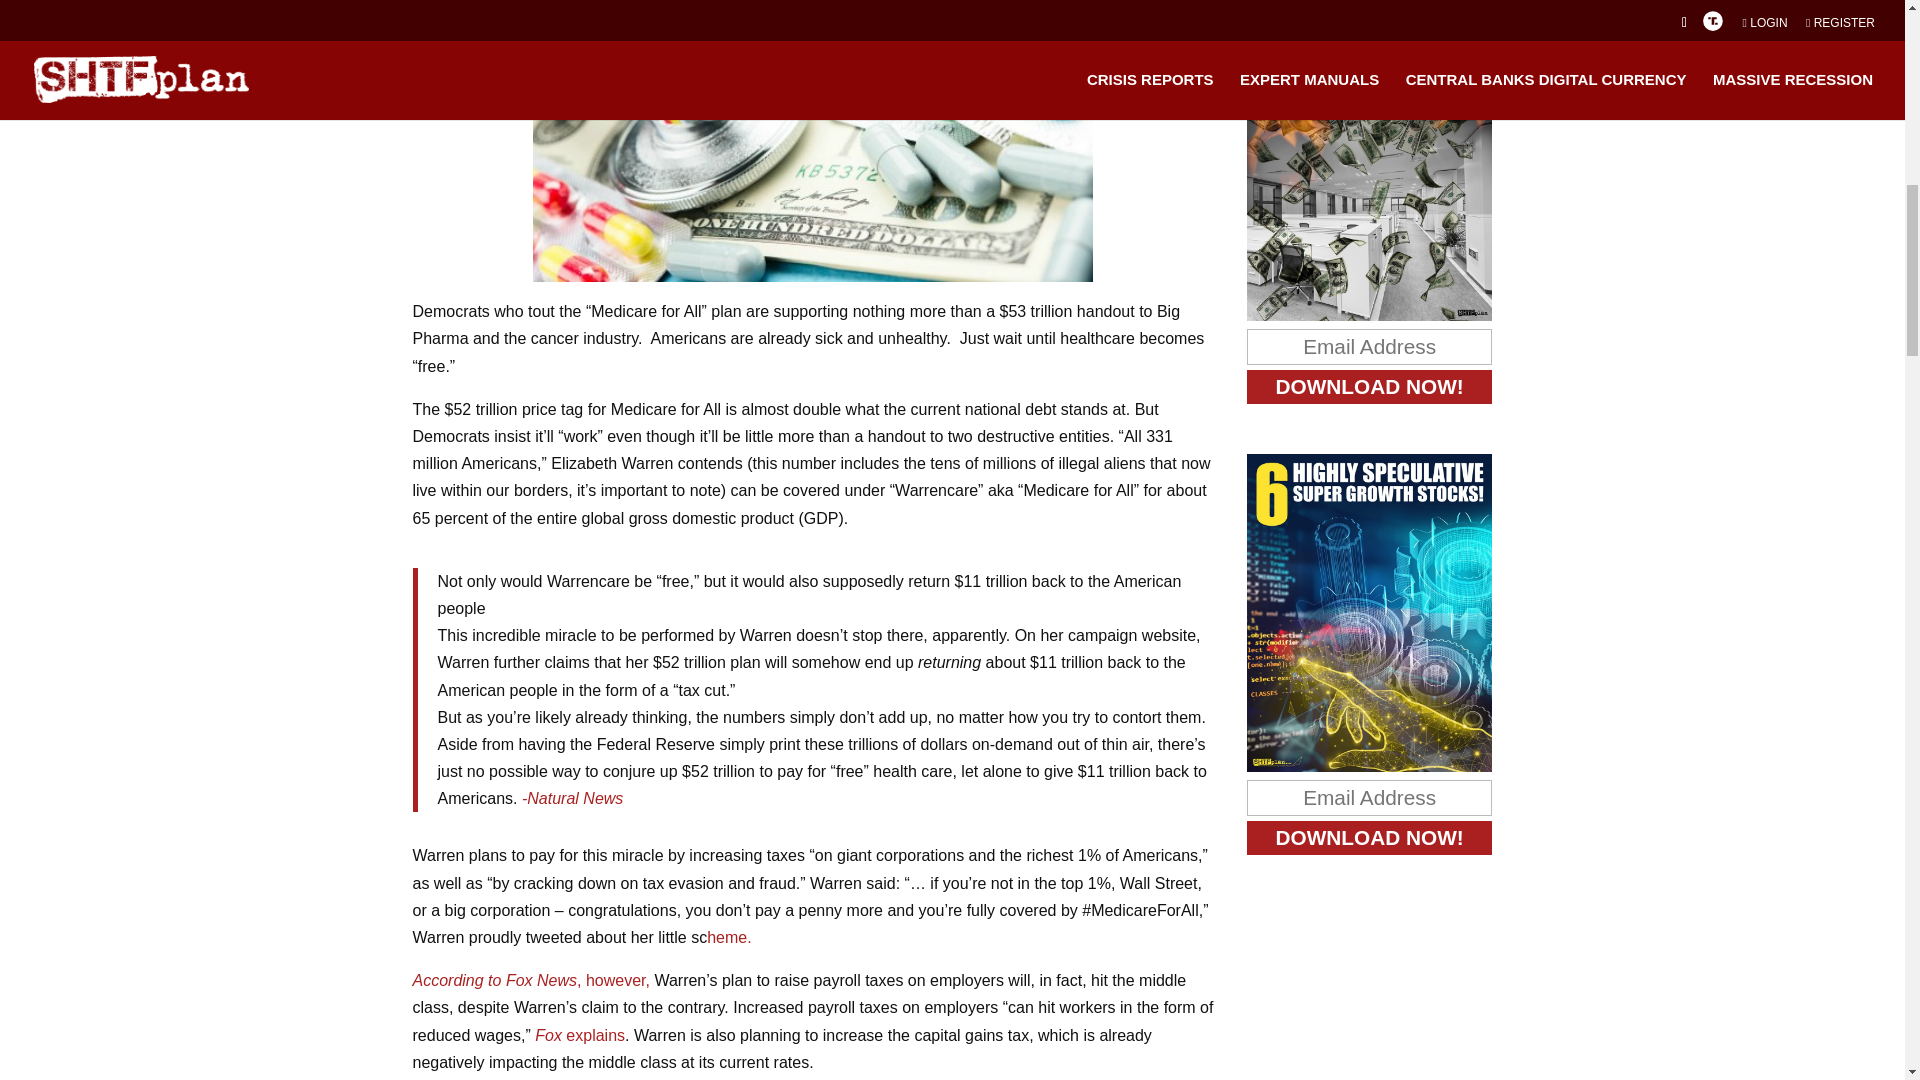  What do you see at coordinates (571, 798) in the screenshot?
I see `-Natural News` at bounding box center [571, 798].